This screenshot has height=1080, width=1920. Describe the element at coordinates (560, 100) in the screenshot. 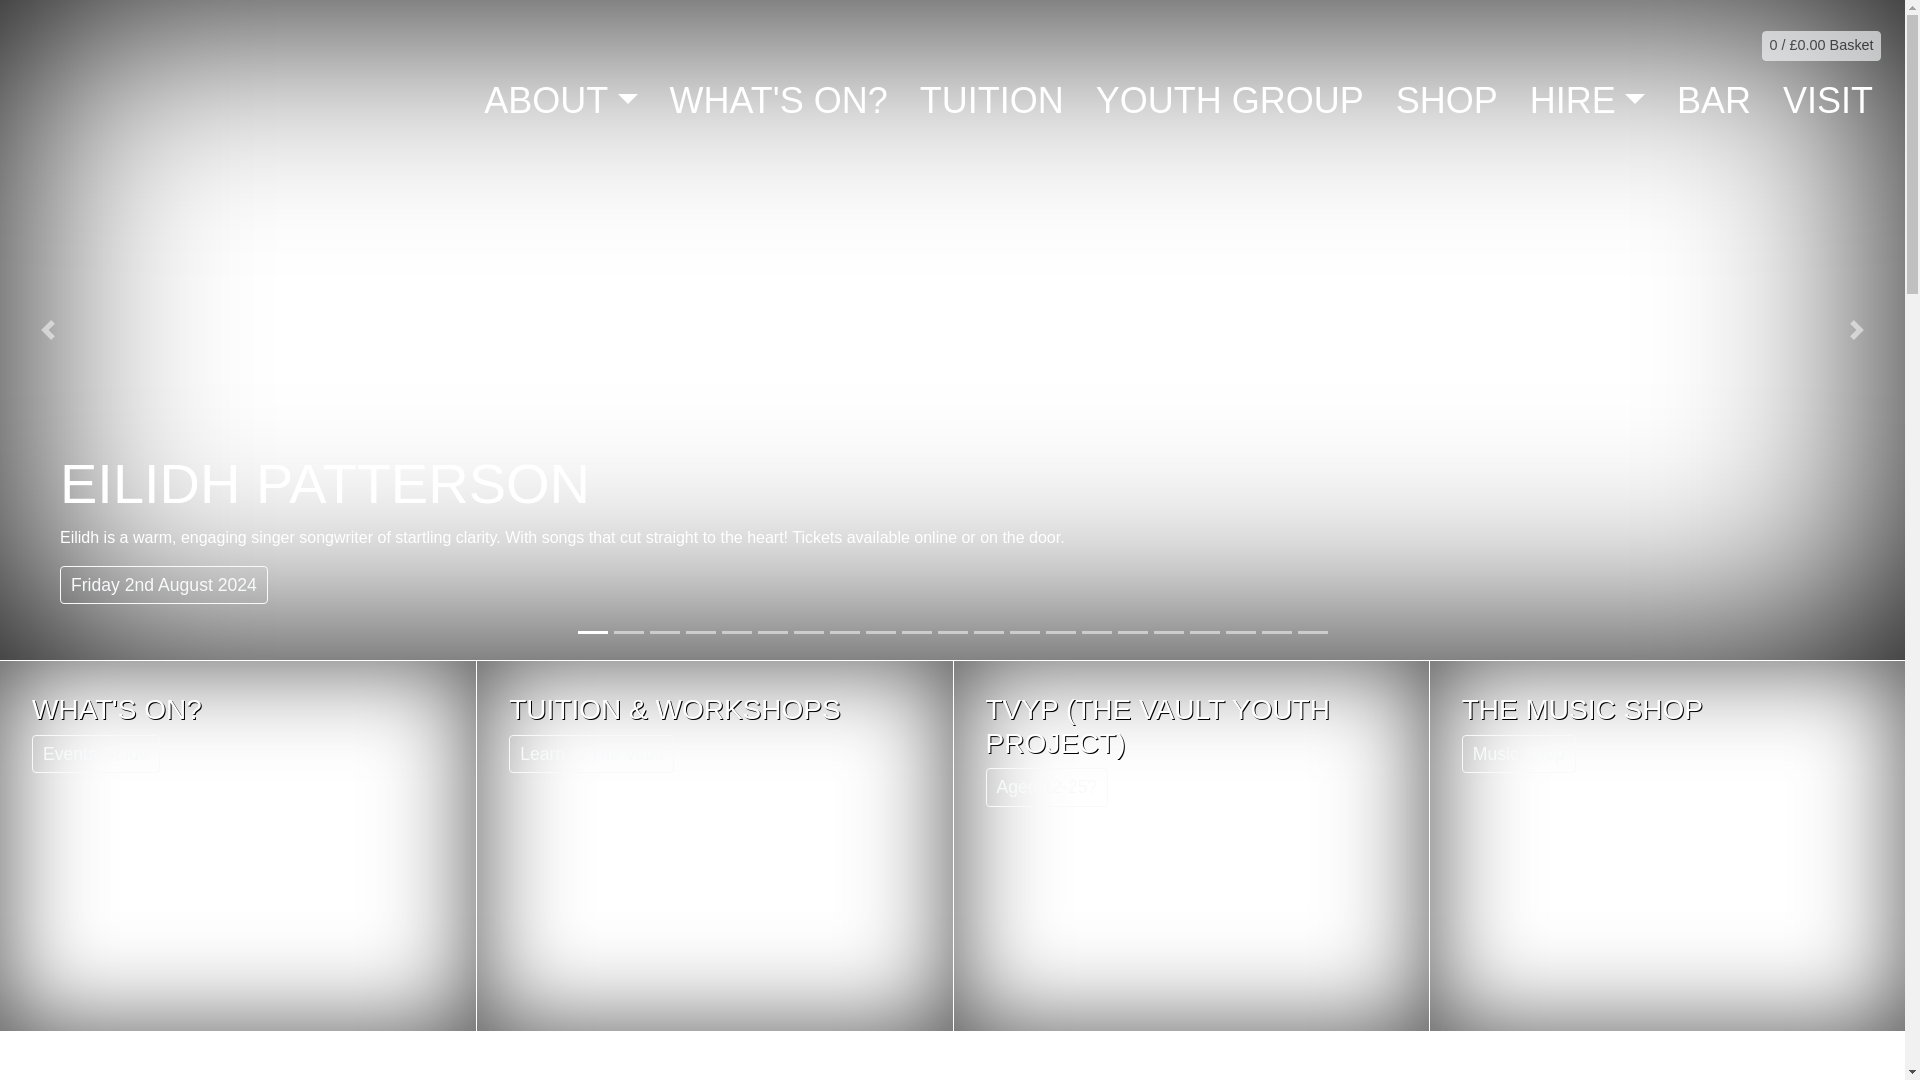

I see `ABOUT` at that location.